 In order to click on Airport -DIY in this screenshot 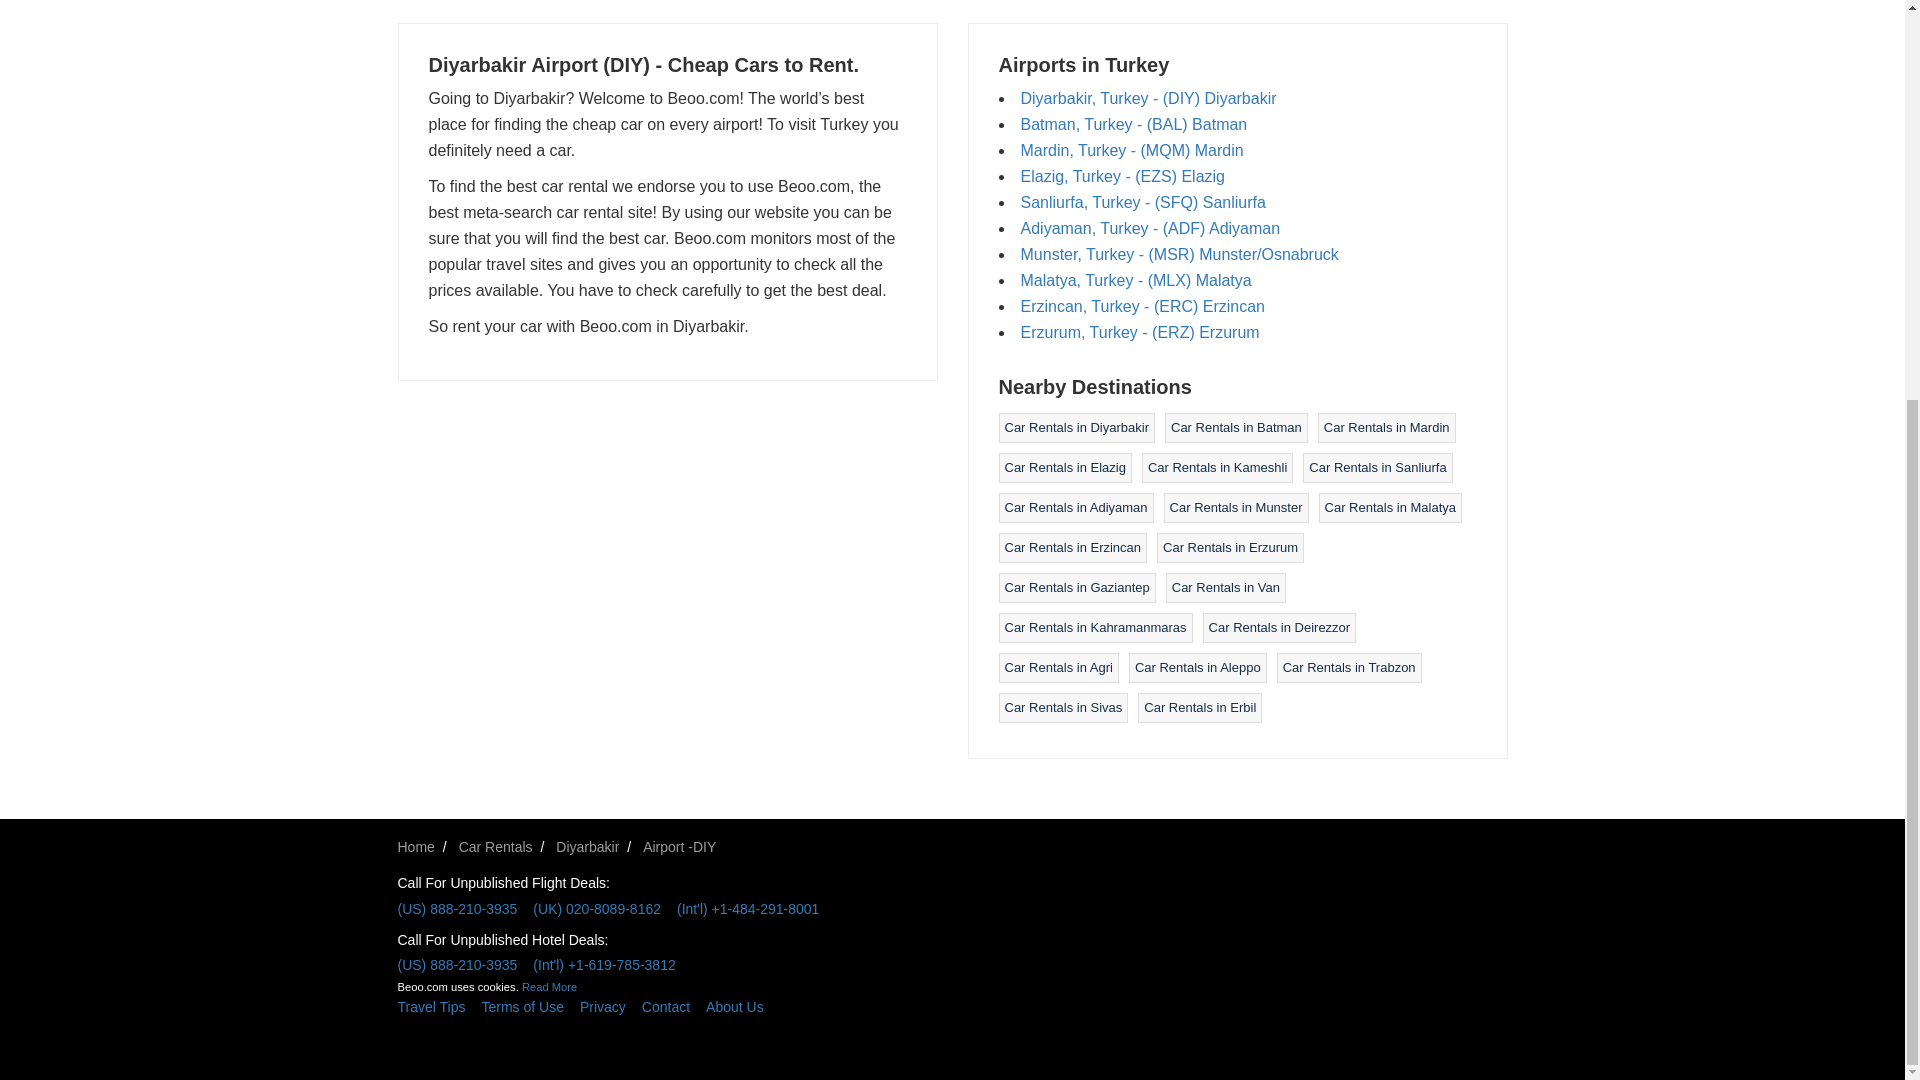, I will do `click(680, 847)`.